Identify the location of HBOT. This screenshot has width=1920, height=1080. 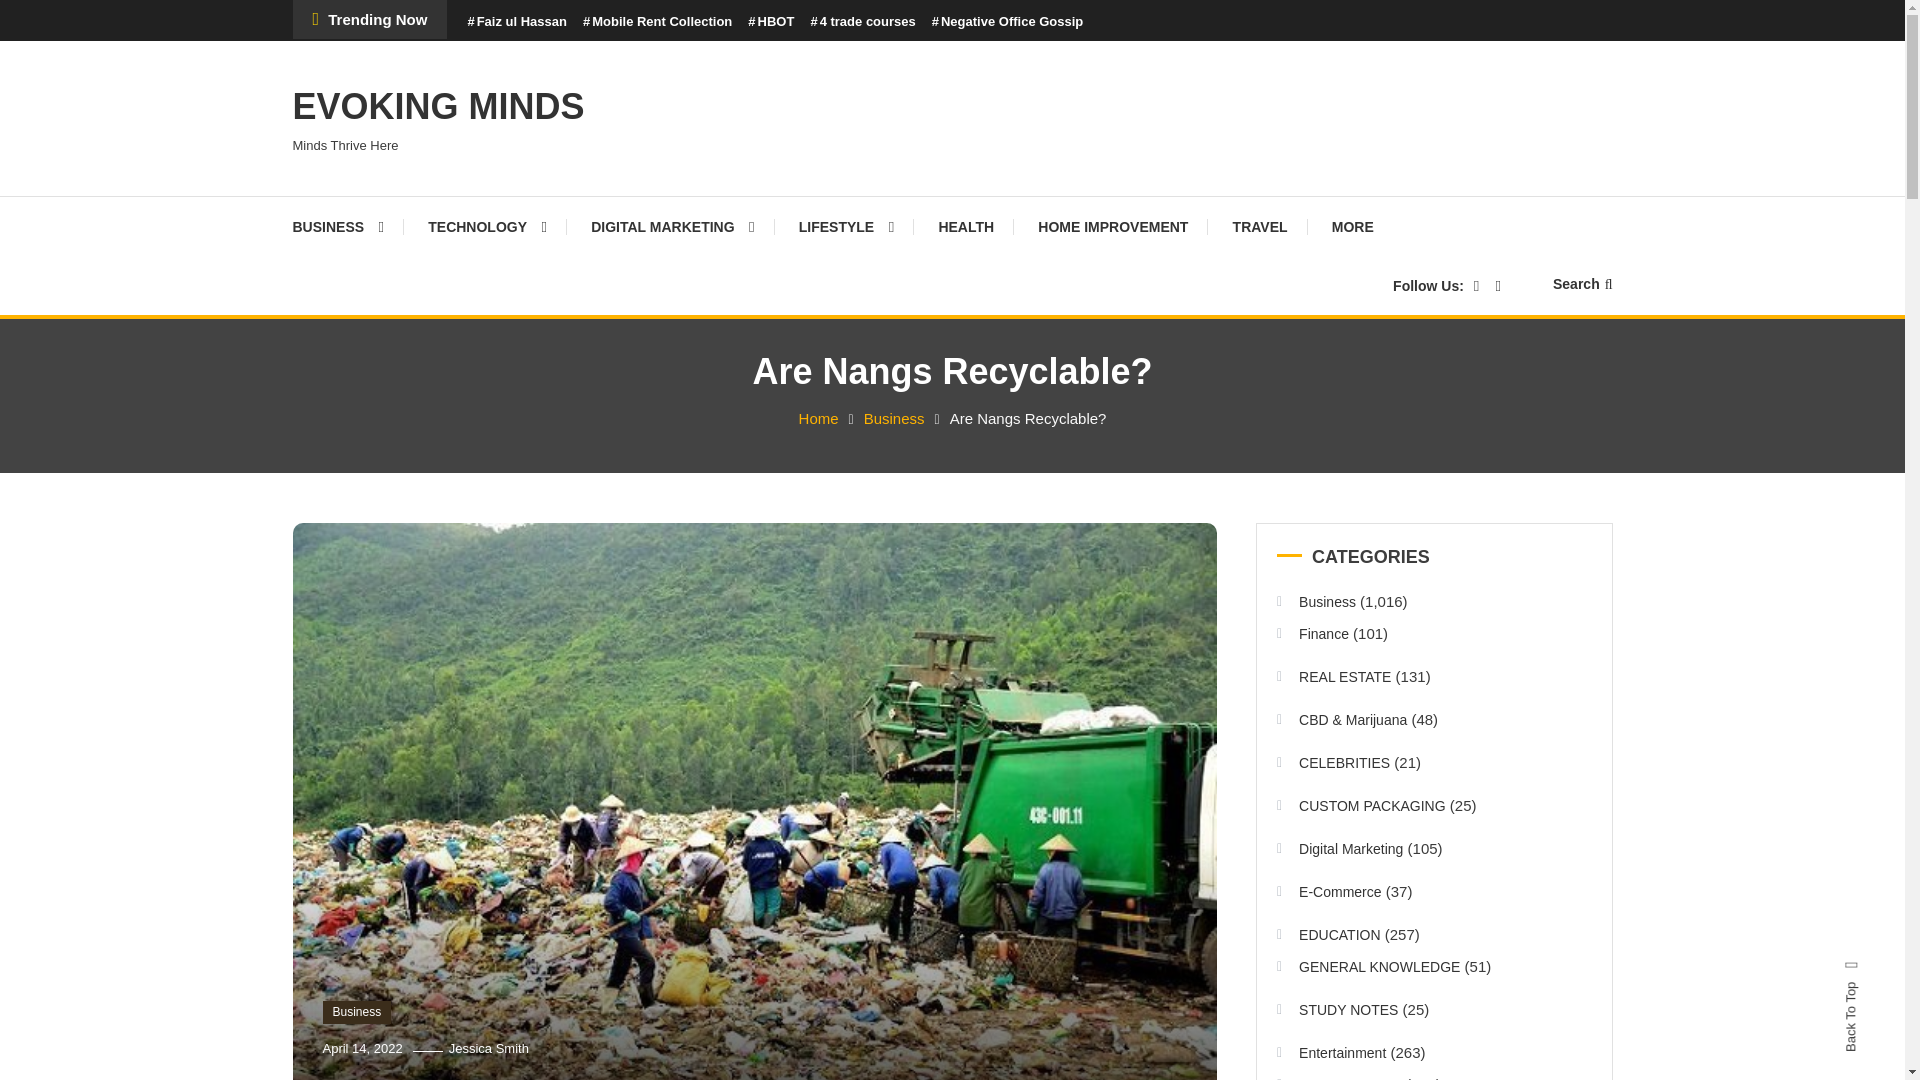
(771, 22).